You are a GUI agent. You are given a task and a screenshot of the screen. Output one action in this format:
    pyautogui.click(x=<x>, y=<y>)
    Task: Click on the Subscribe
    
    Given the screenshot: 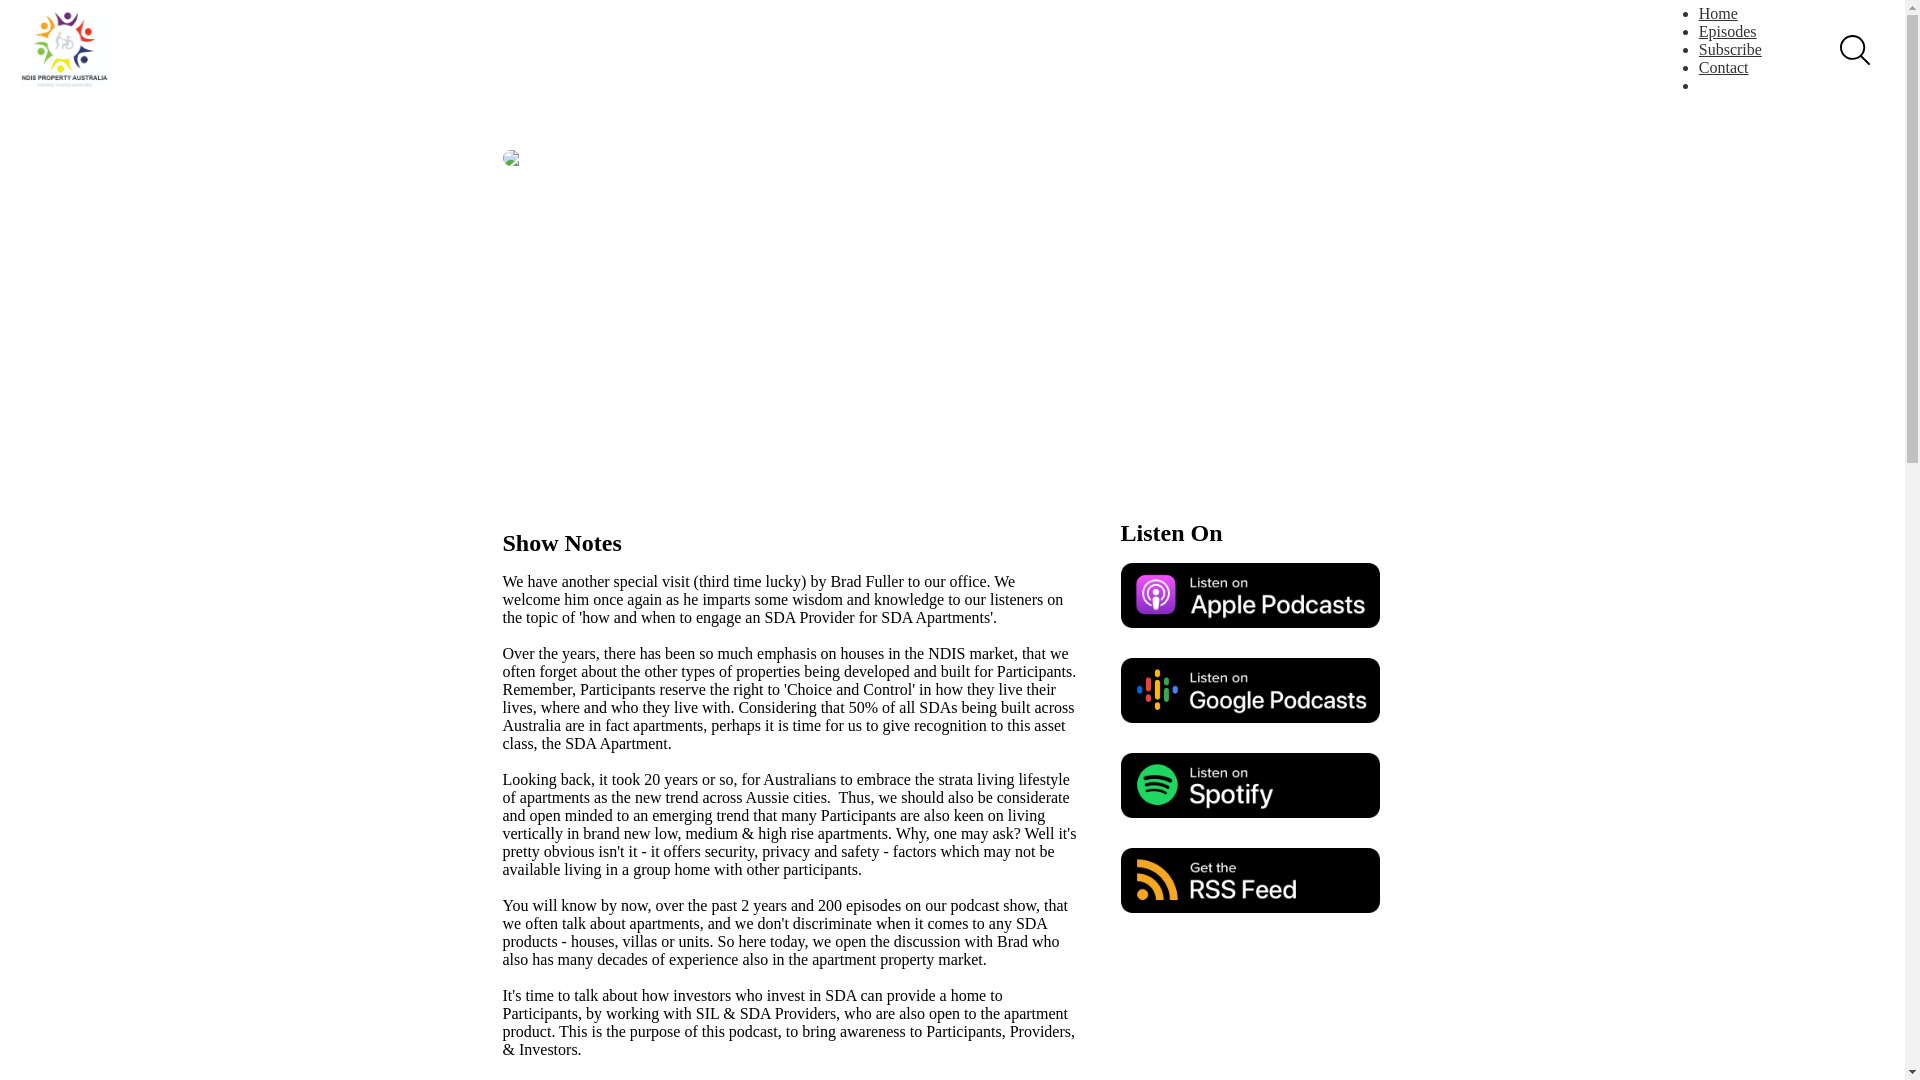 What is the action you would take?
    pyautogui.click(x=1730, y=50)
    